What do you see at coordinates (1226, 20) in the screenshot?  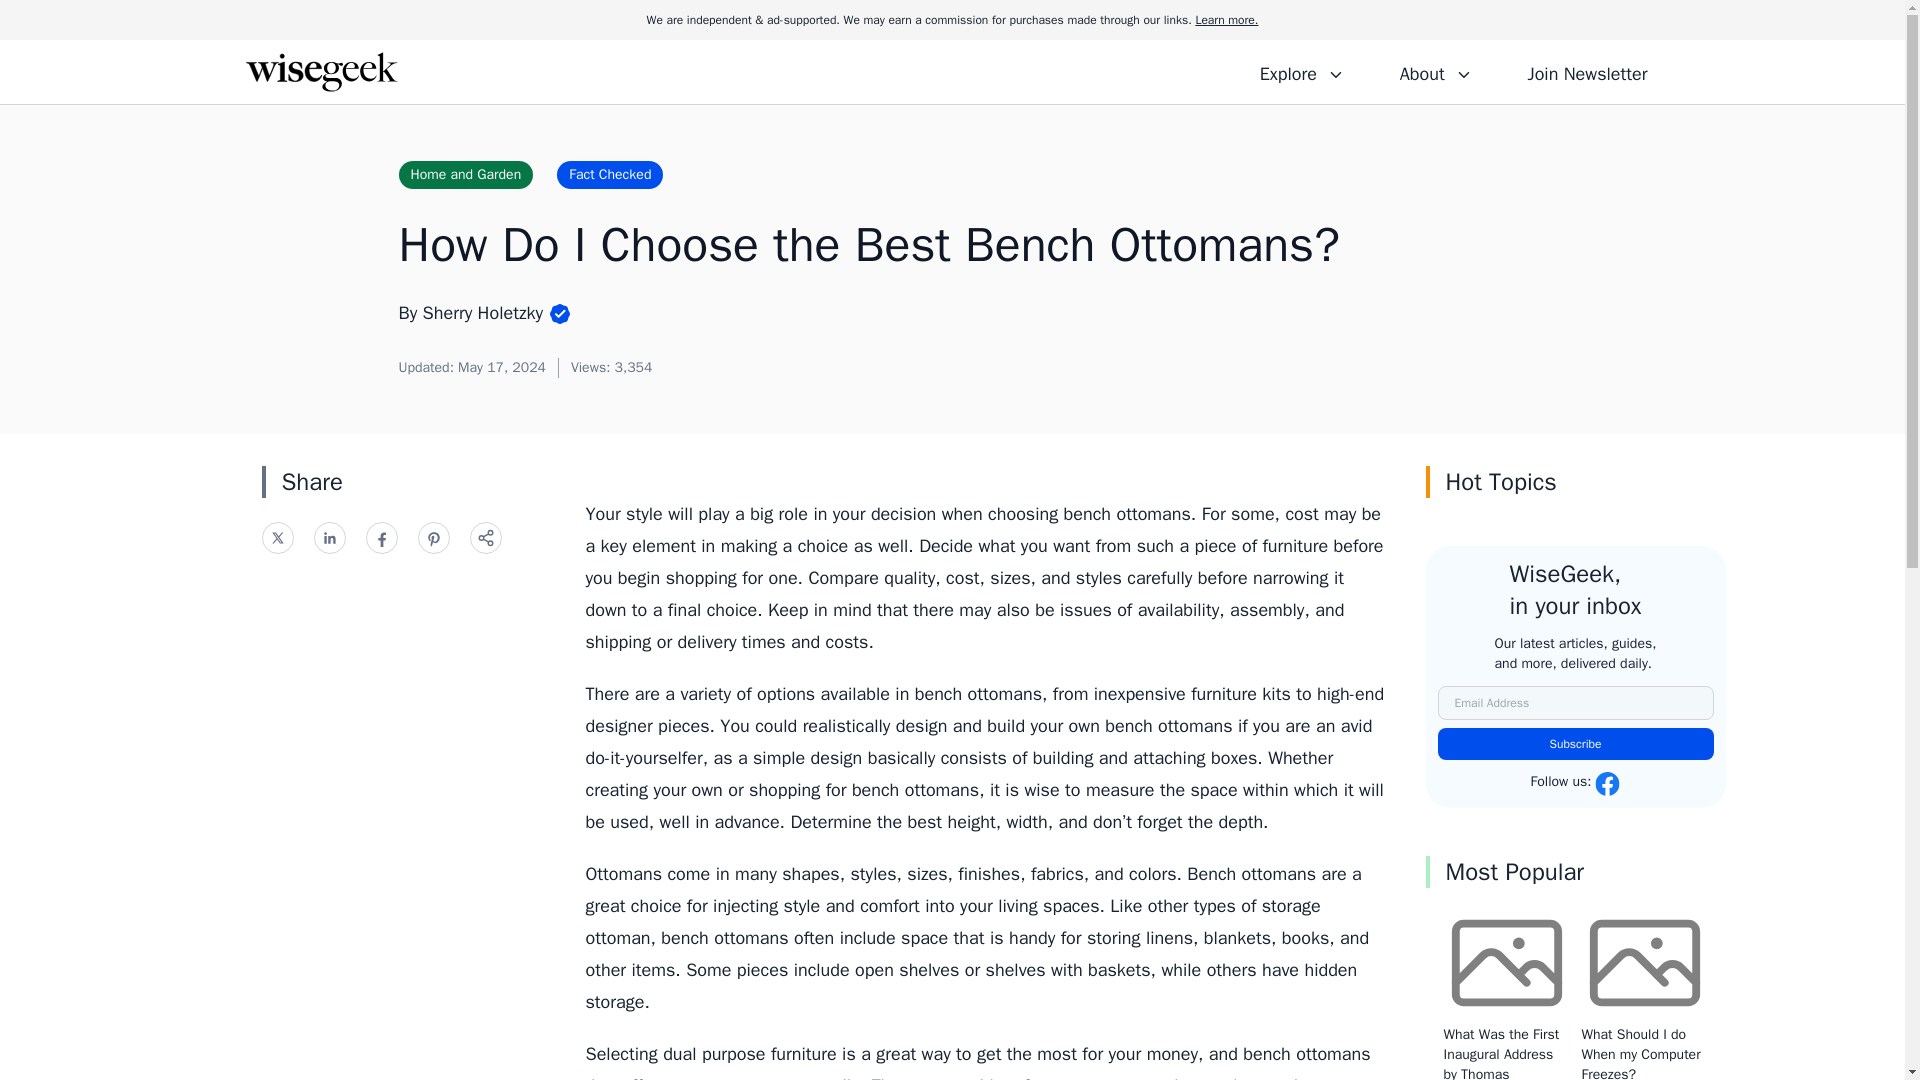 I see `Learn more.` at bounding box center [1226, 20].